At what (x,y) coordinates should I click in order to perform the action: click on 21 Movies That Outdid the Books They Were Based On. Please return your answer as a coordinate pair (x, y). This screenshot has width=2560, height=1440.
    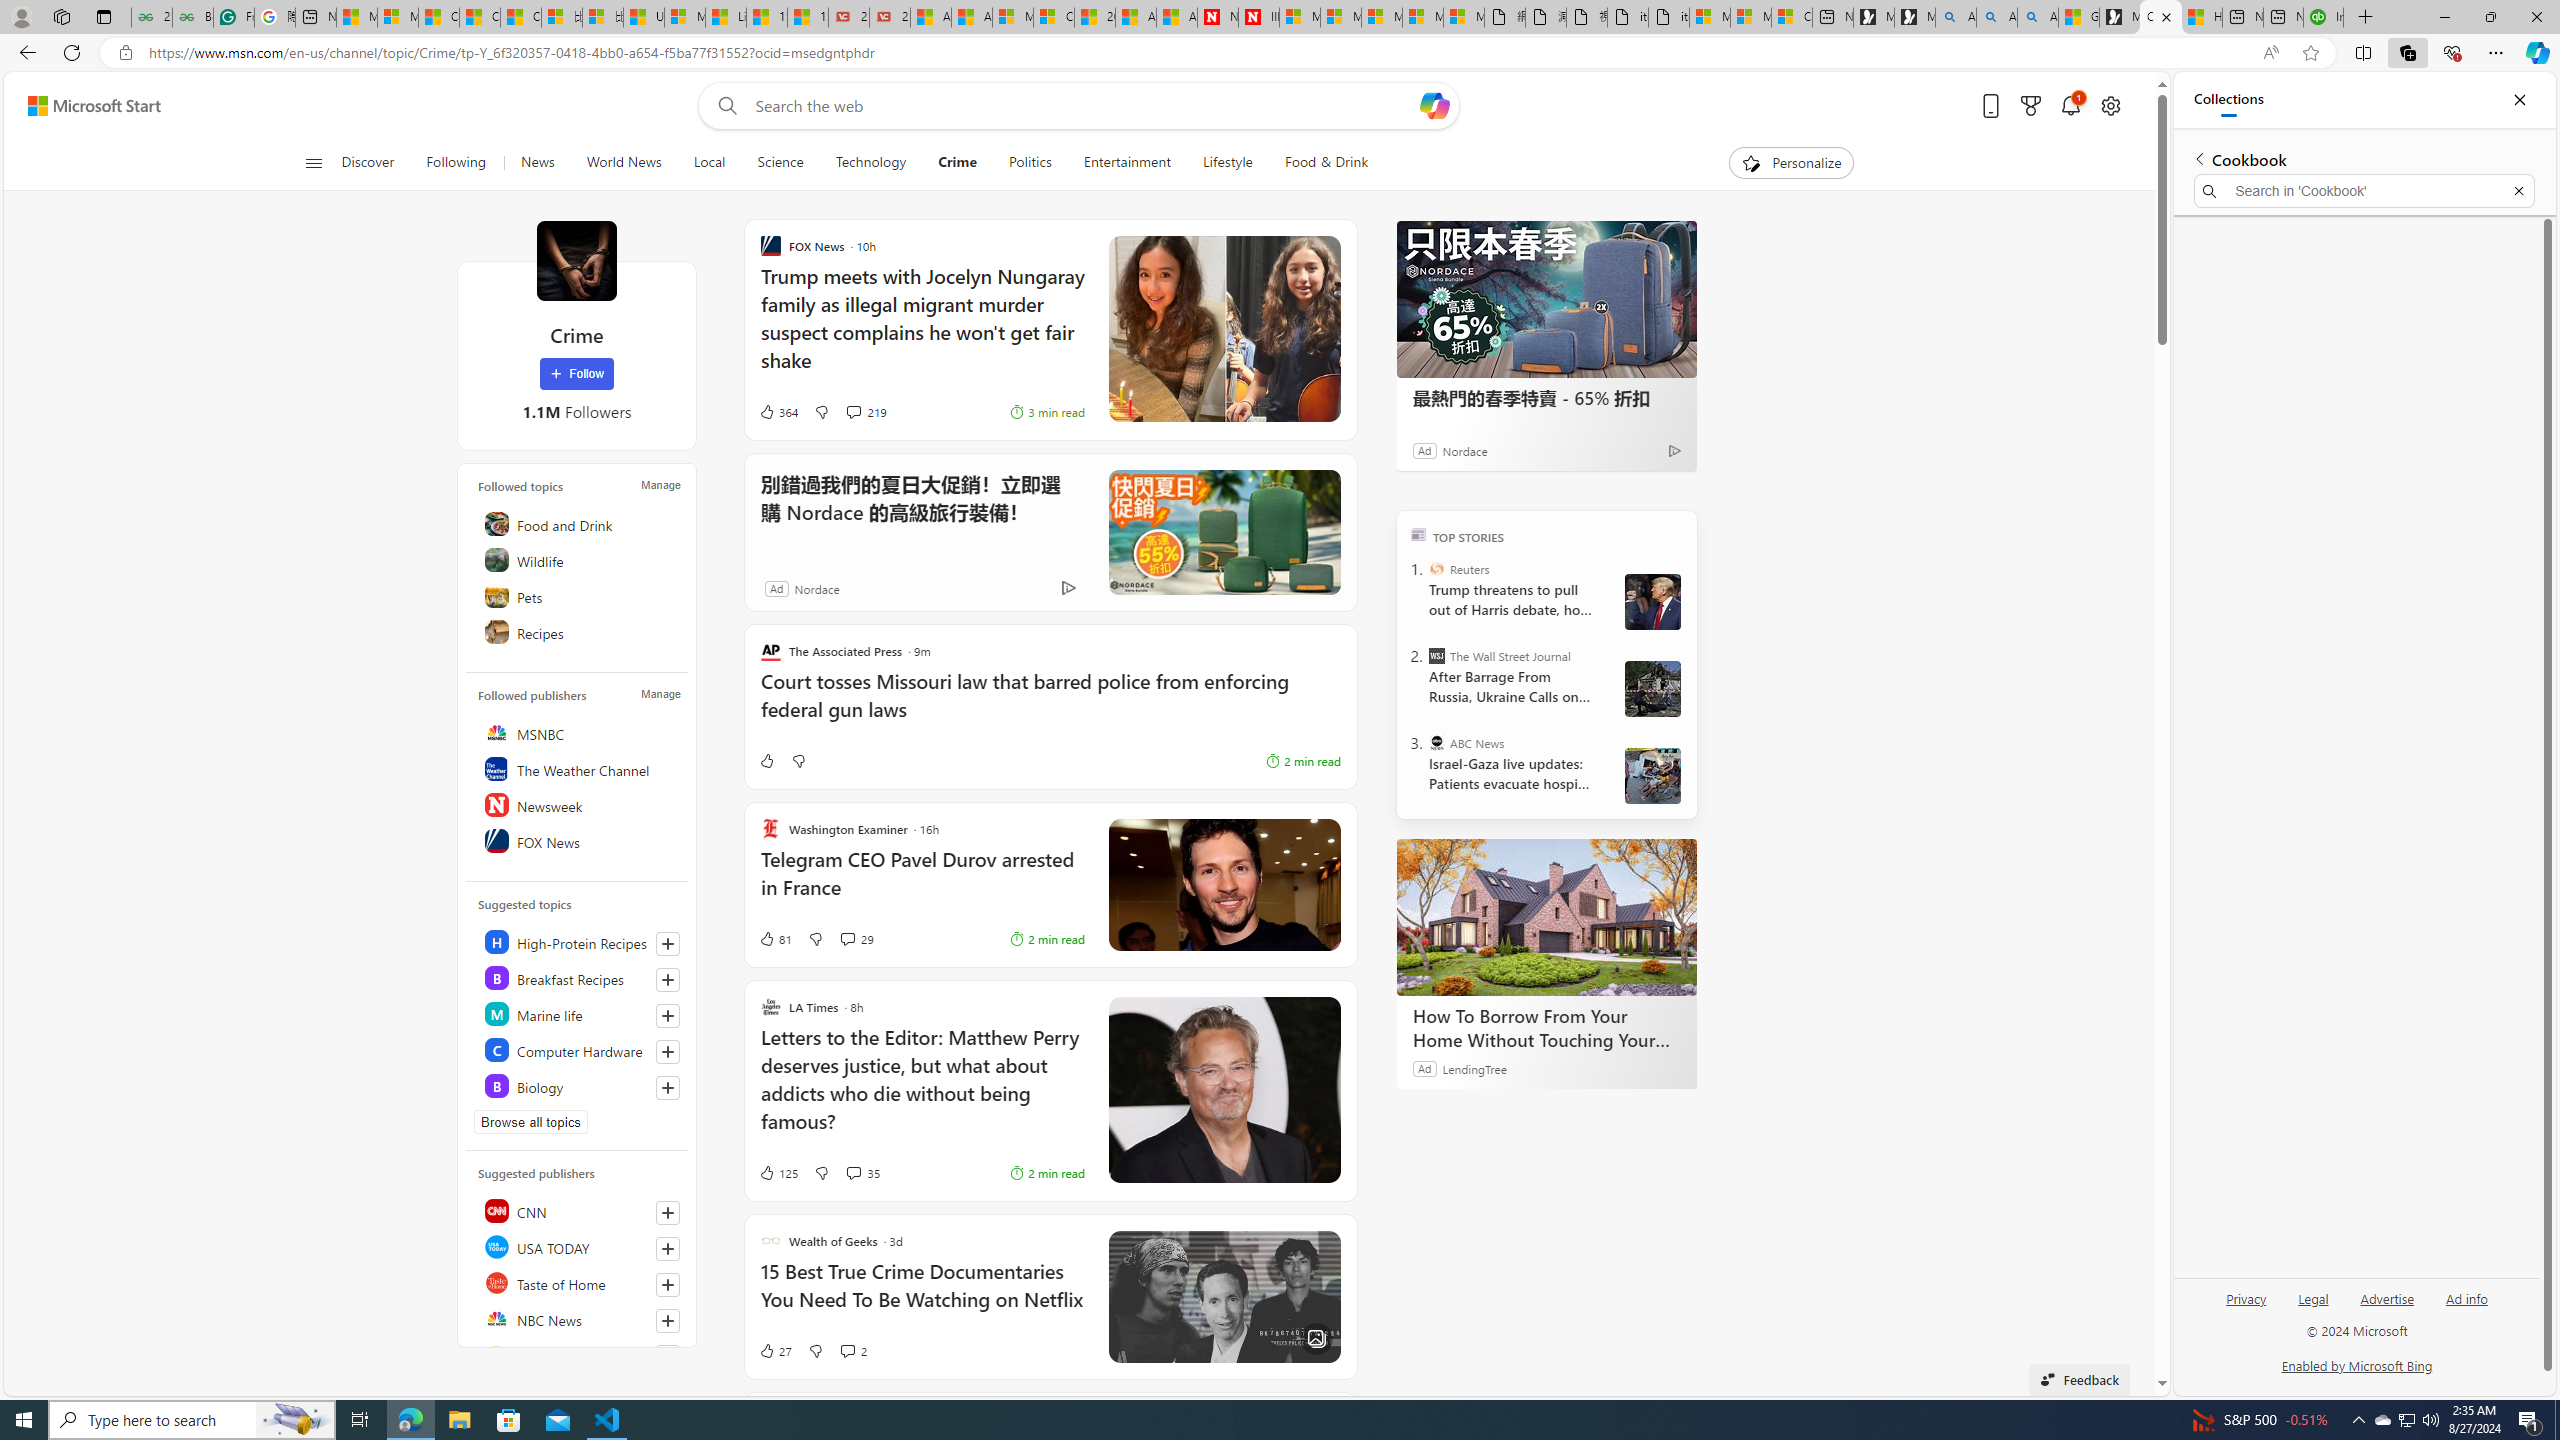
    Looking at the image, I should click on (890, 17).